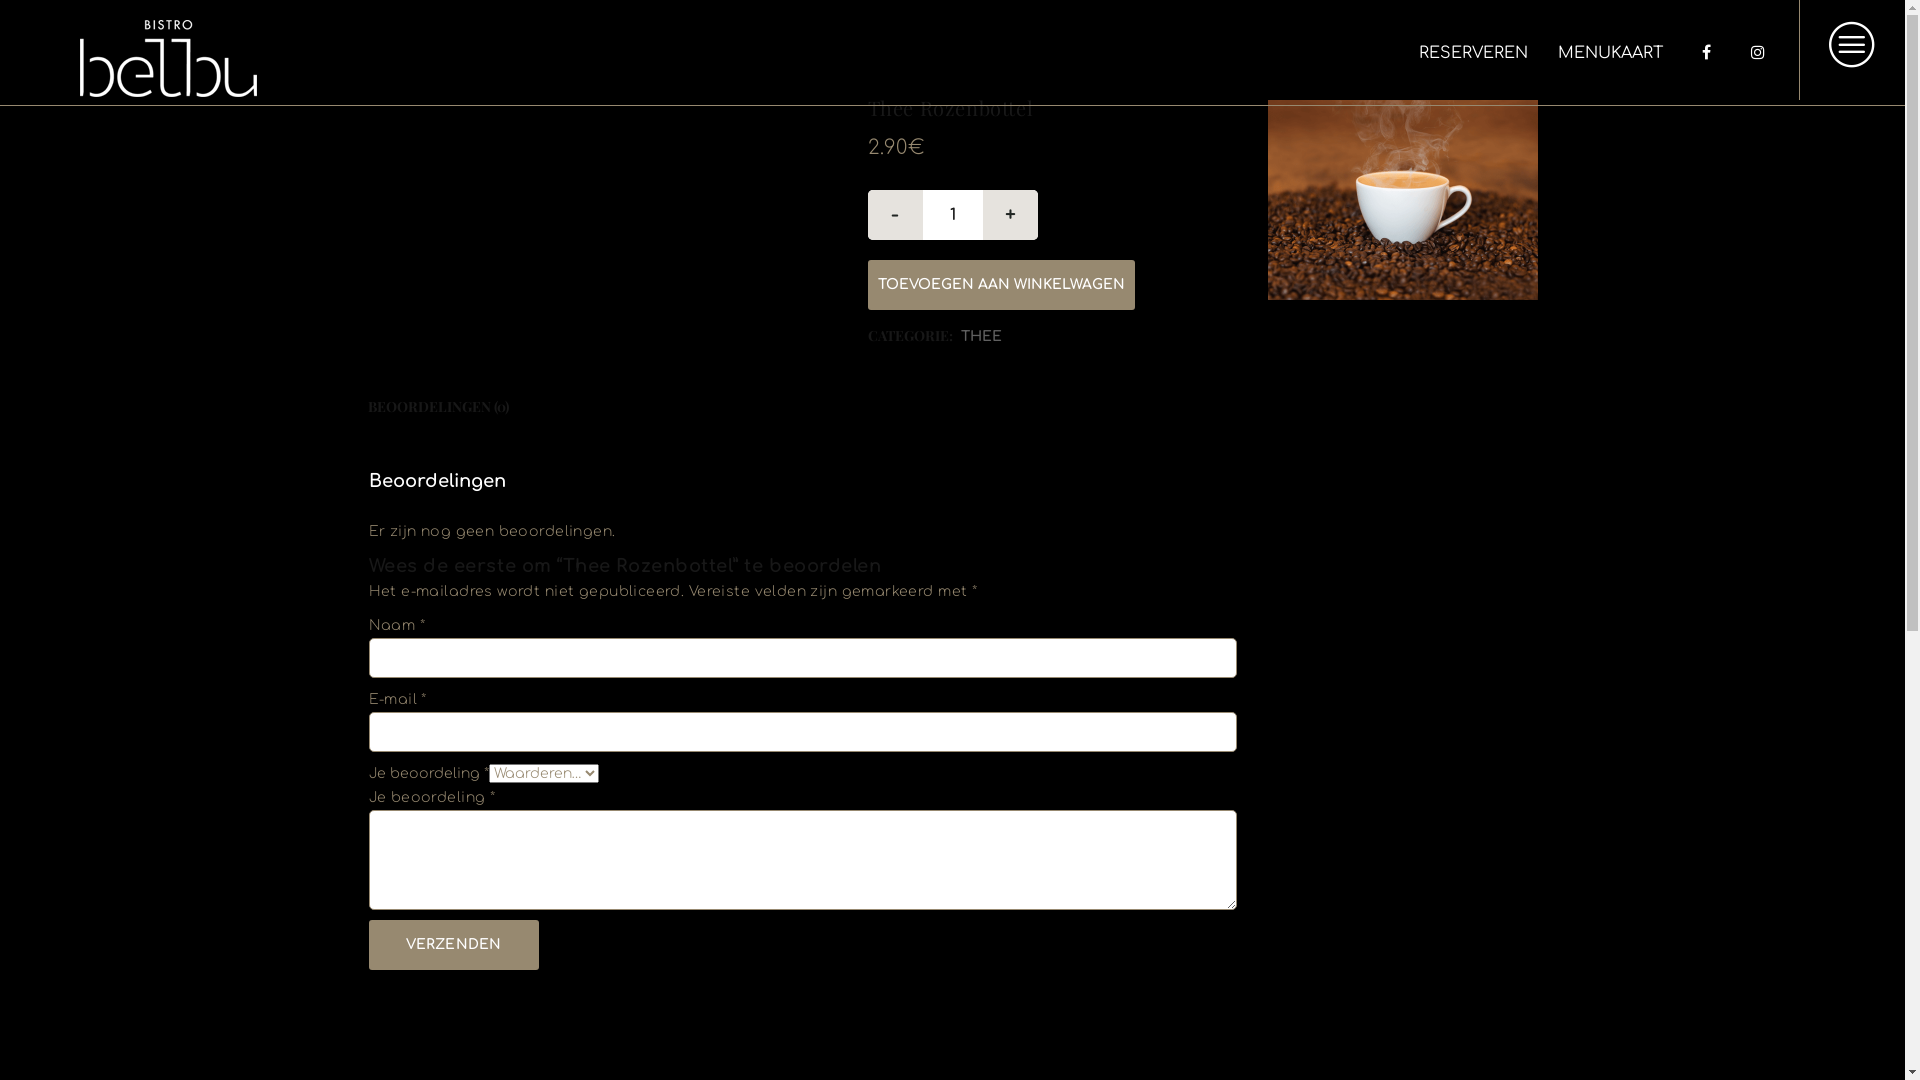 Image resolution: width=1920 pixels, height=1080 pixels. Describe the element at coordinates (438, 407) in the screenshot. I see `BEOORDELINGEN (0)` at that location.